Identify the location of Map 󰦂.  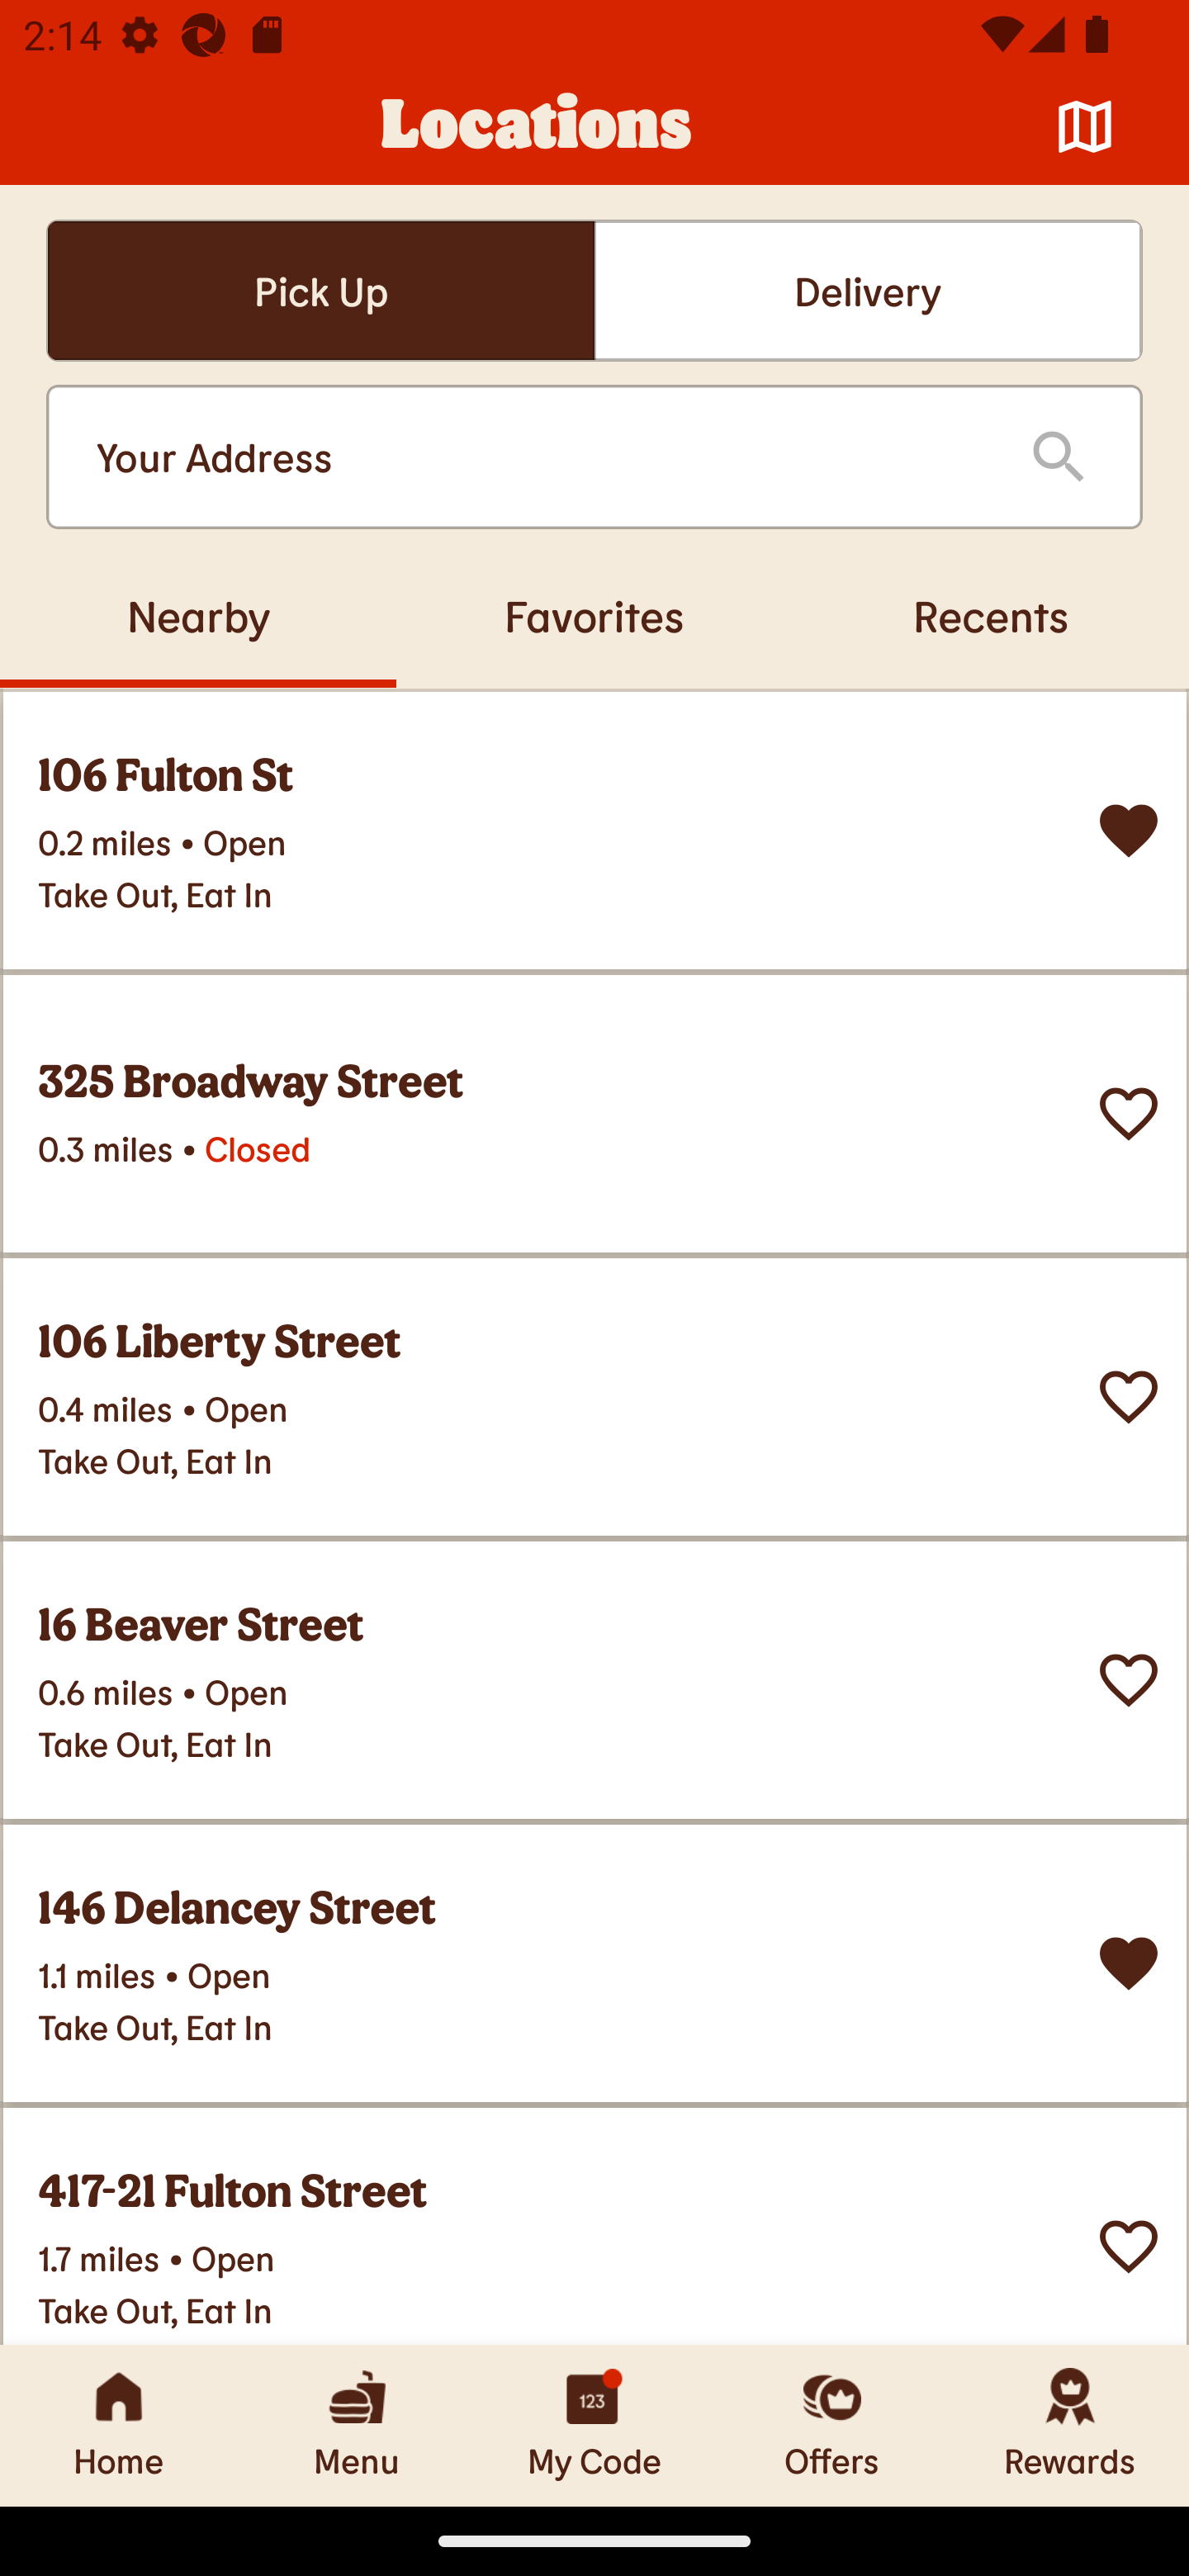
(1085, 127).